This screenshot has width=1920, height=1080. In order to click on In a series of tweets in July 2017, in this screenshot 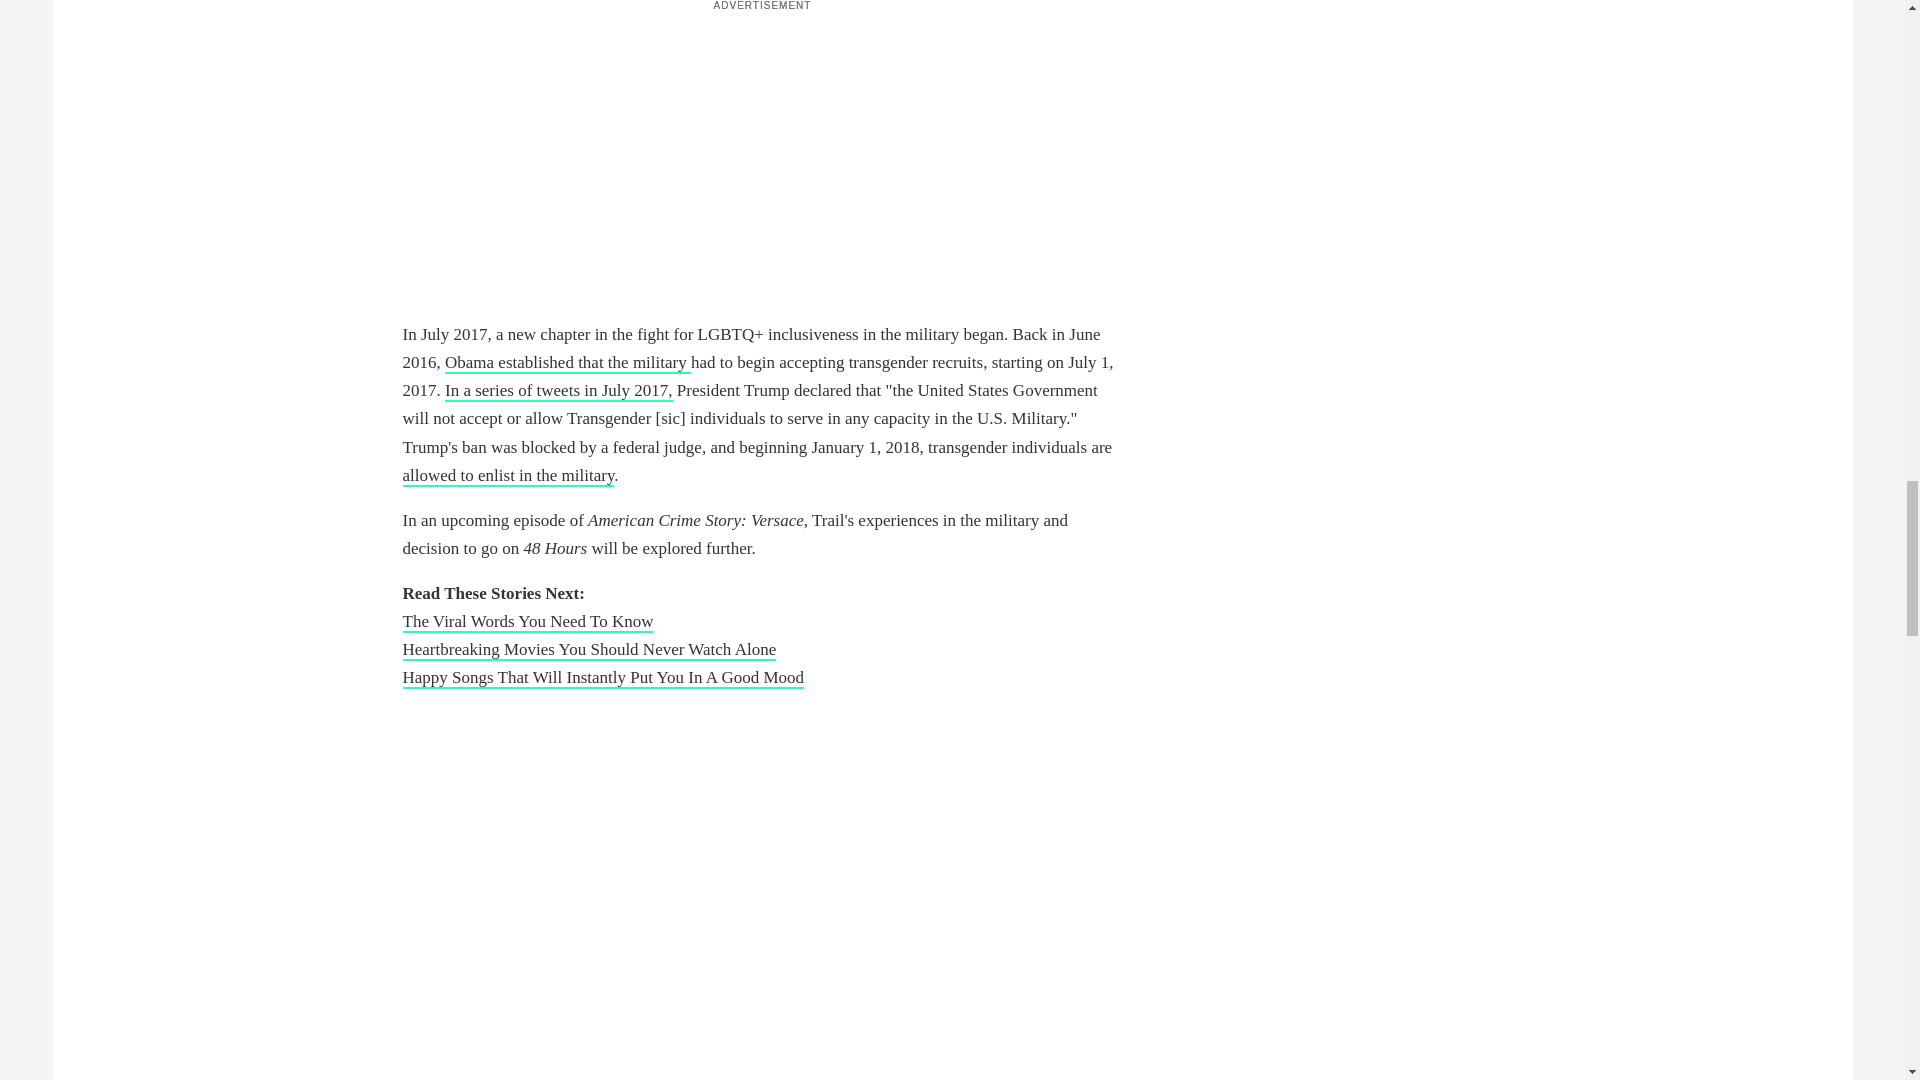, I will do `click(559, 391)`.